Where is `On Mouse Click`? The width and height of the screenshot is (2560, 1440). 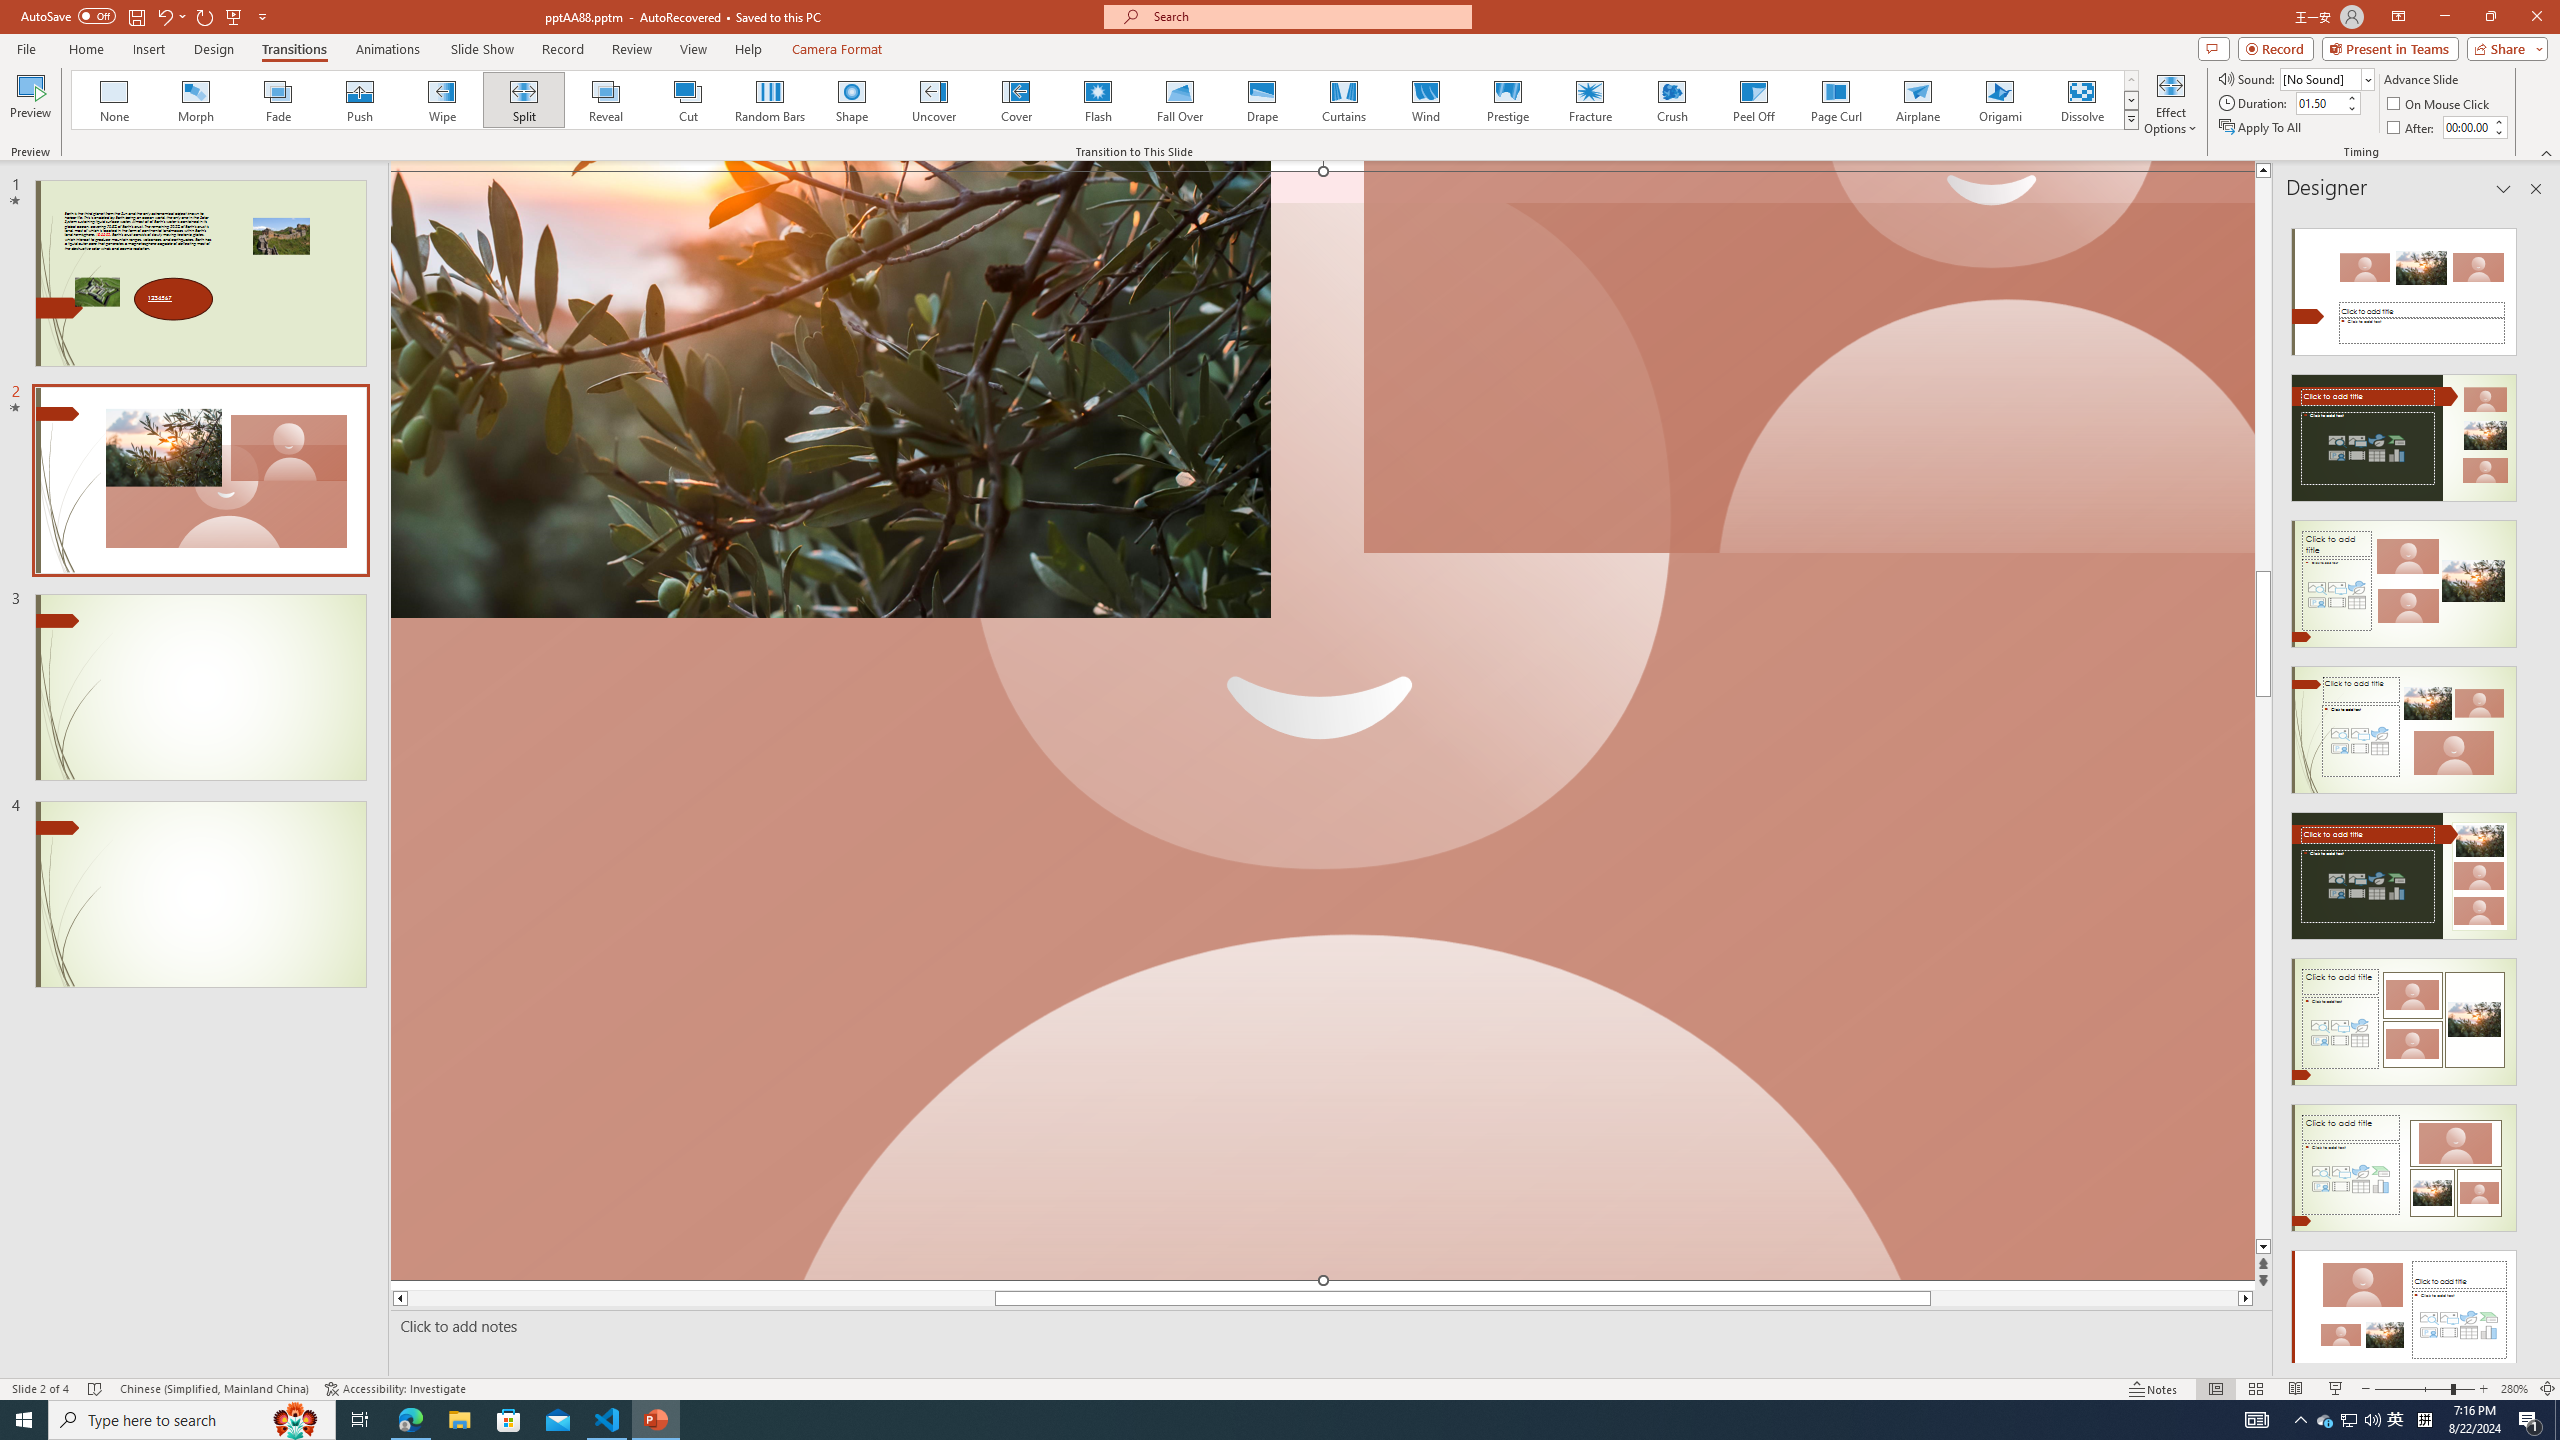 On Mouse Click is located at coordinates (2440, 104).